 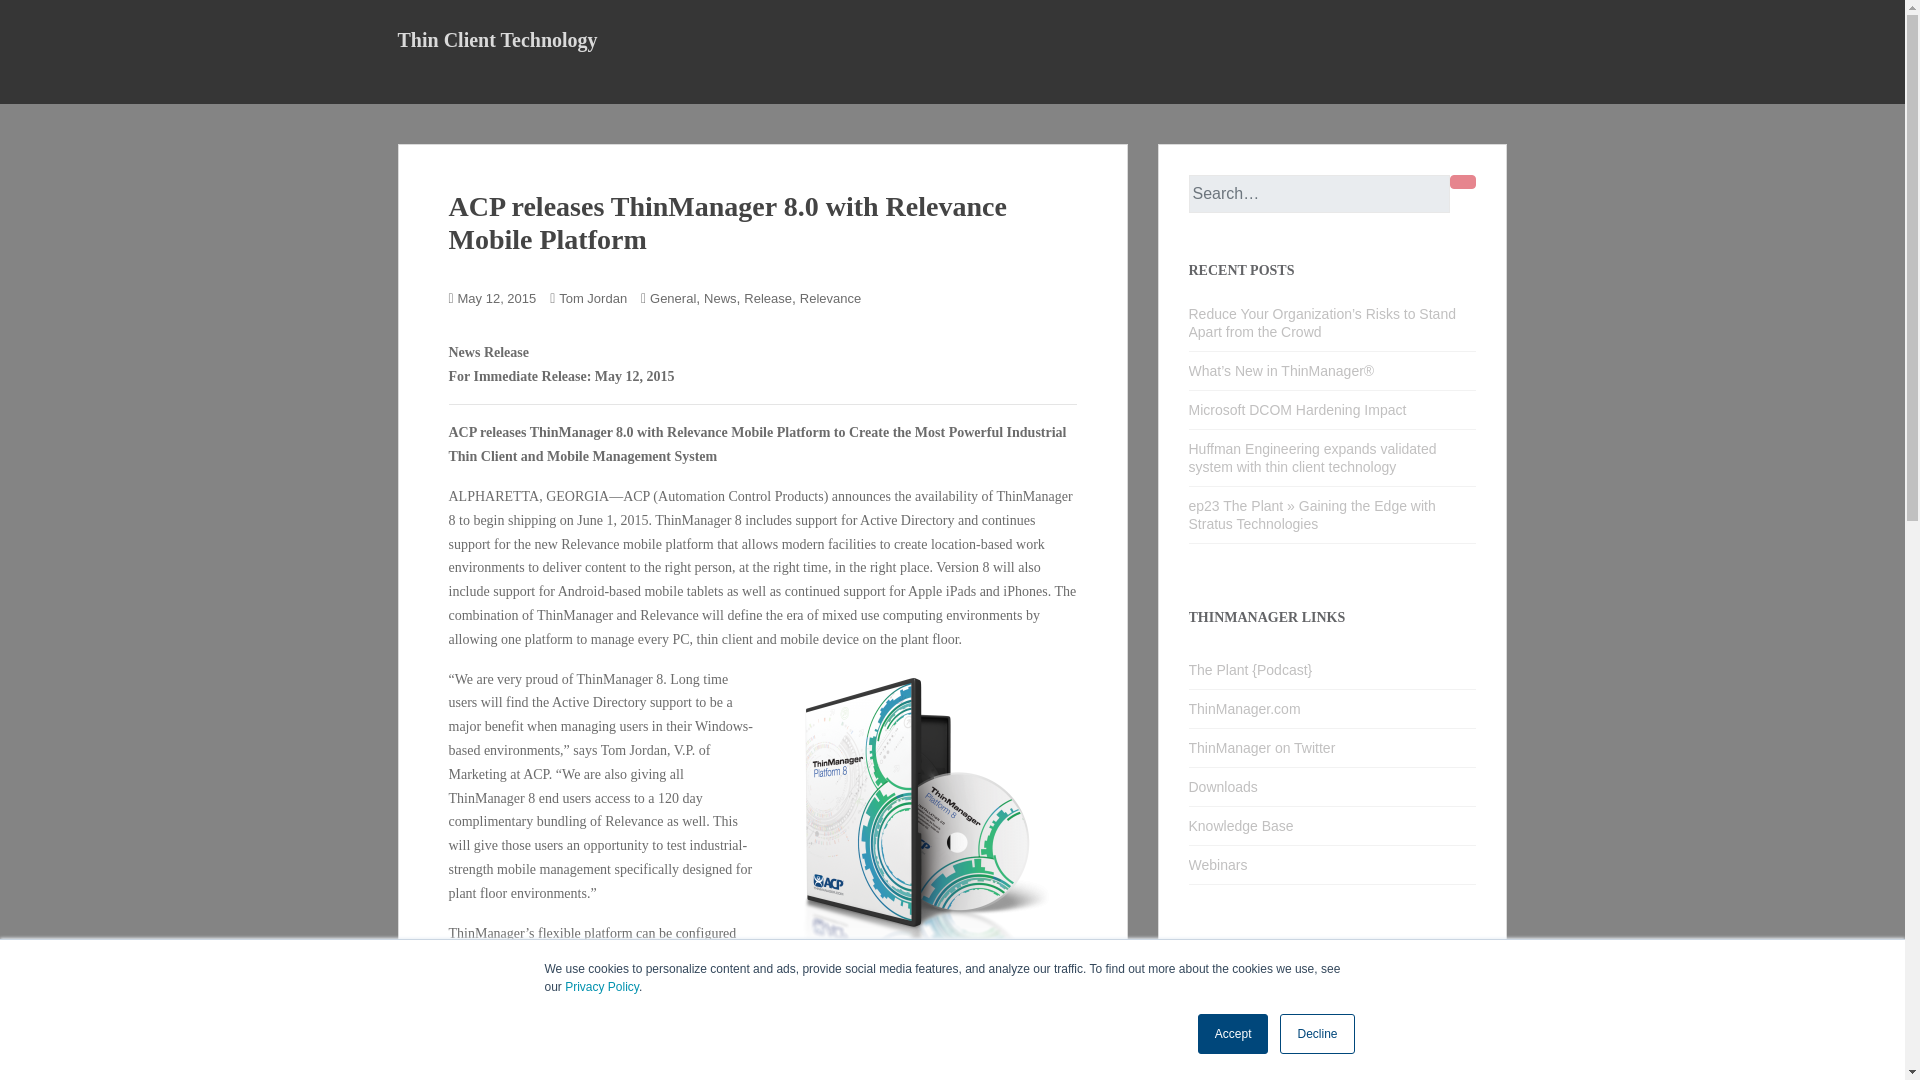 What do you see at coordinates (1234, 1034) in the screenshot?
I see `Accept` at bounding box center [1234, 1034].